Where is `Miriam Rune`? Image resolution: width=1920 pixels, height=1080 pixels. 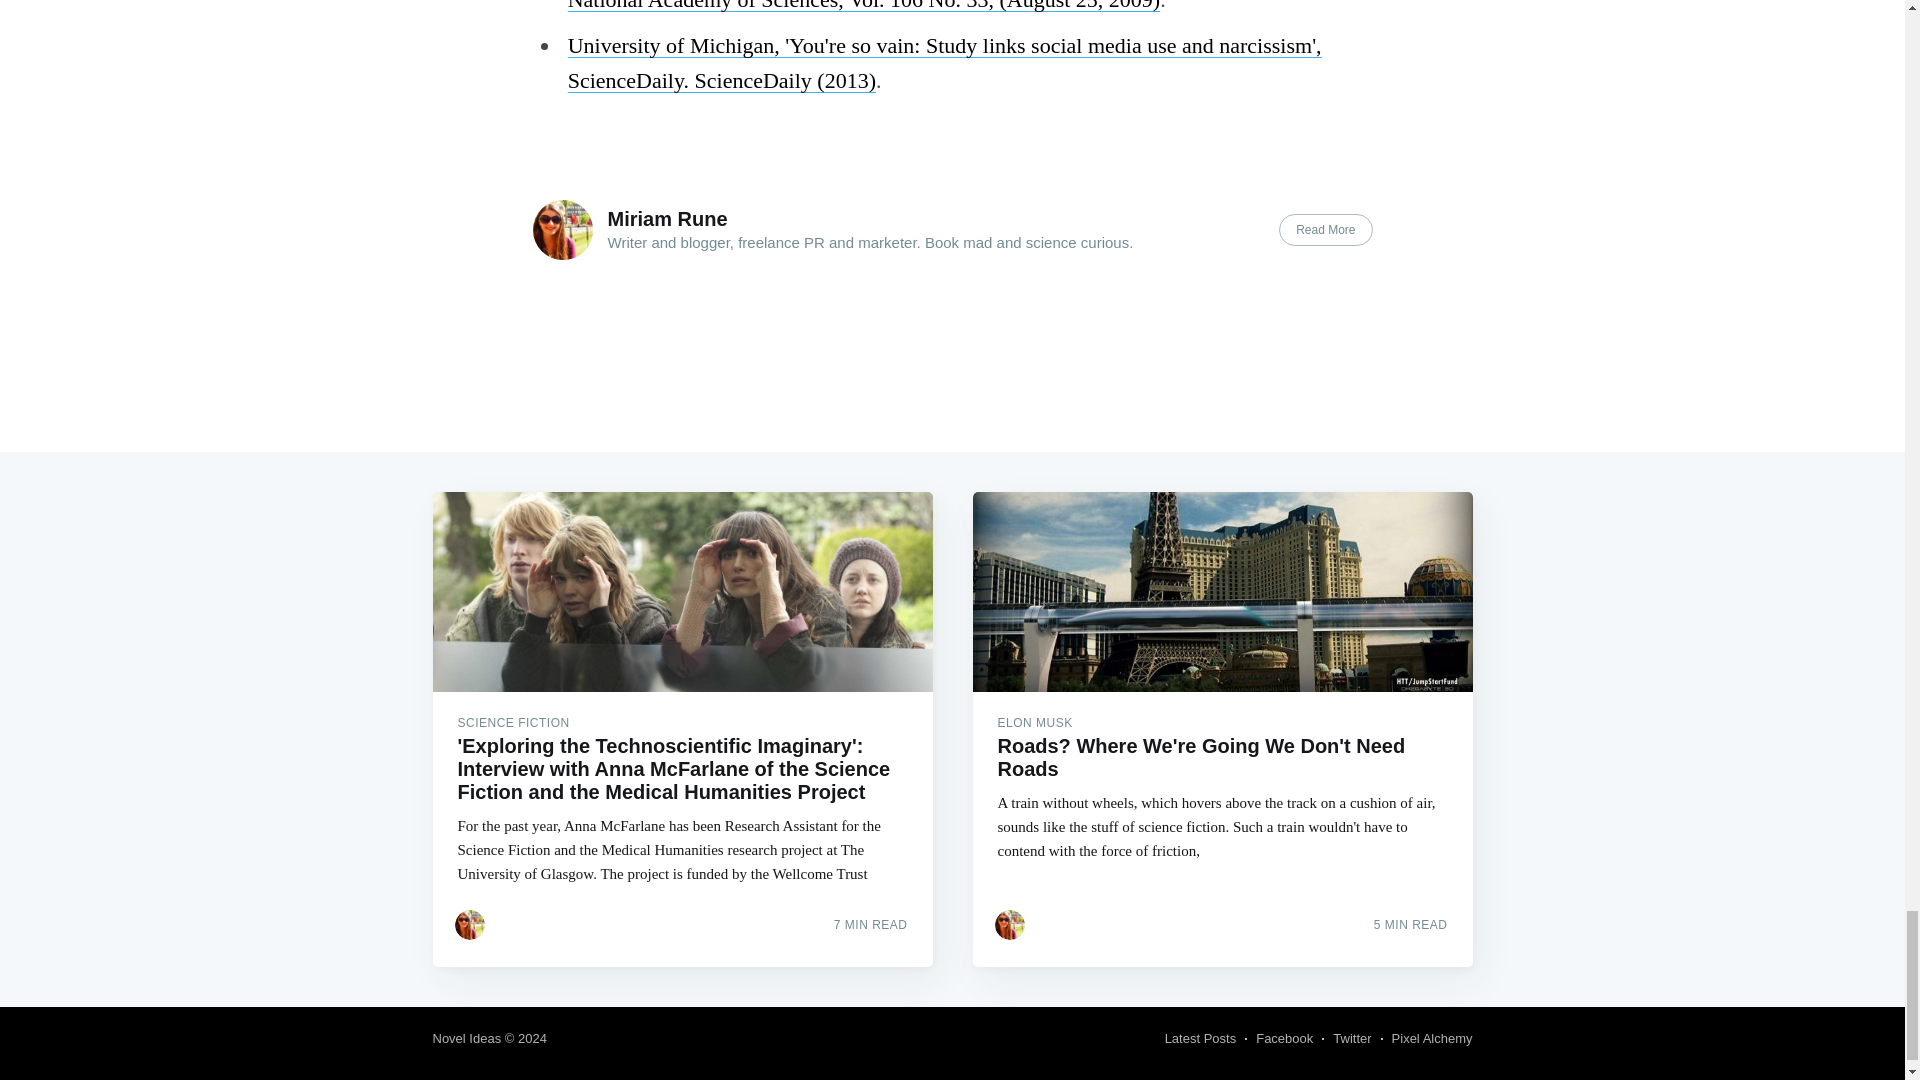 Miriam Rune is located at coordinates (668, 219).